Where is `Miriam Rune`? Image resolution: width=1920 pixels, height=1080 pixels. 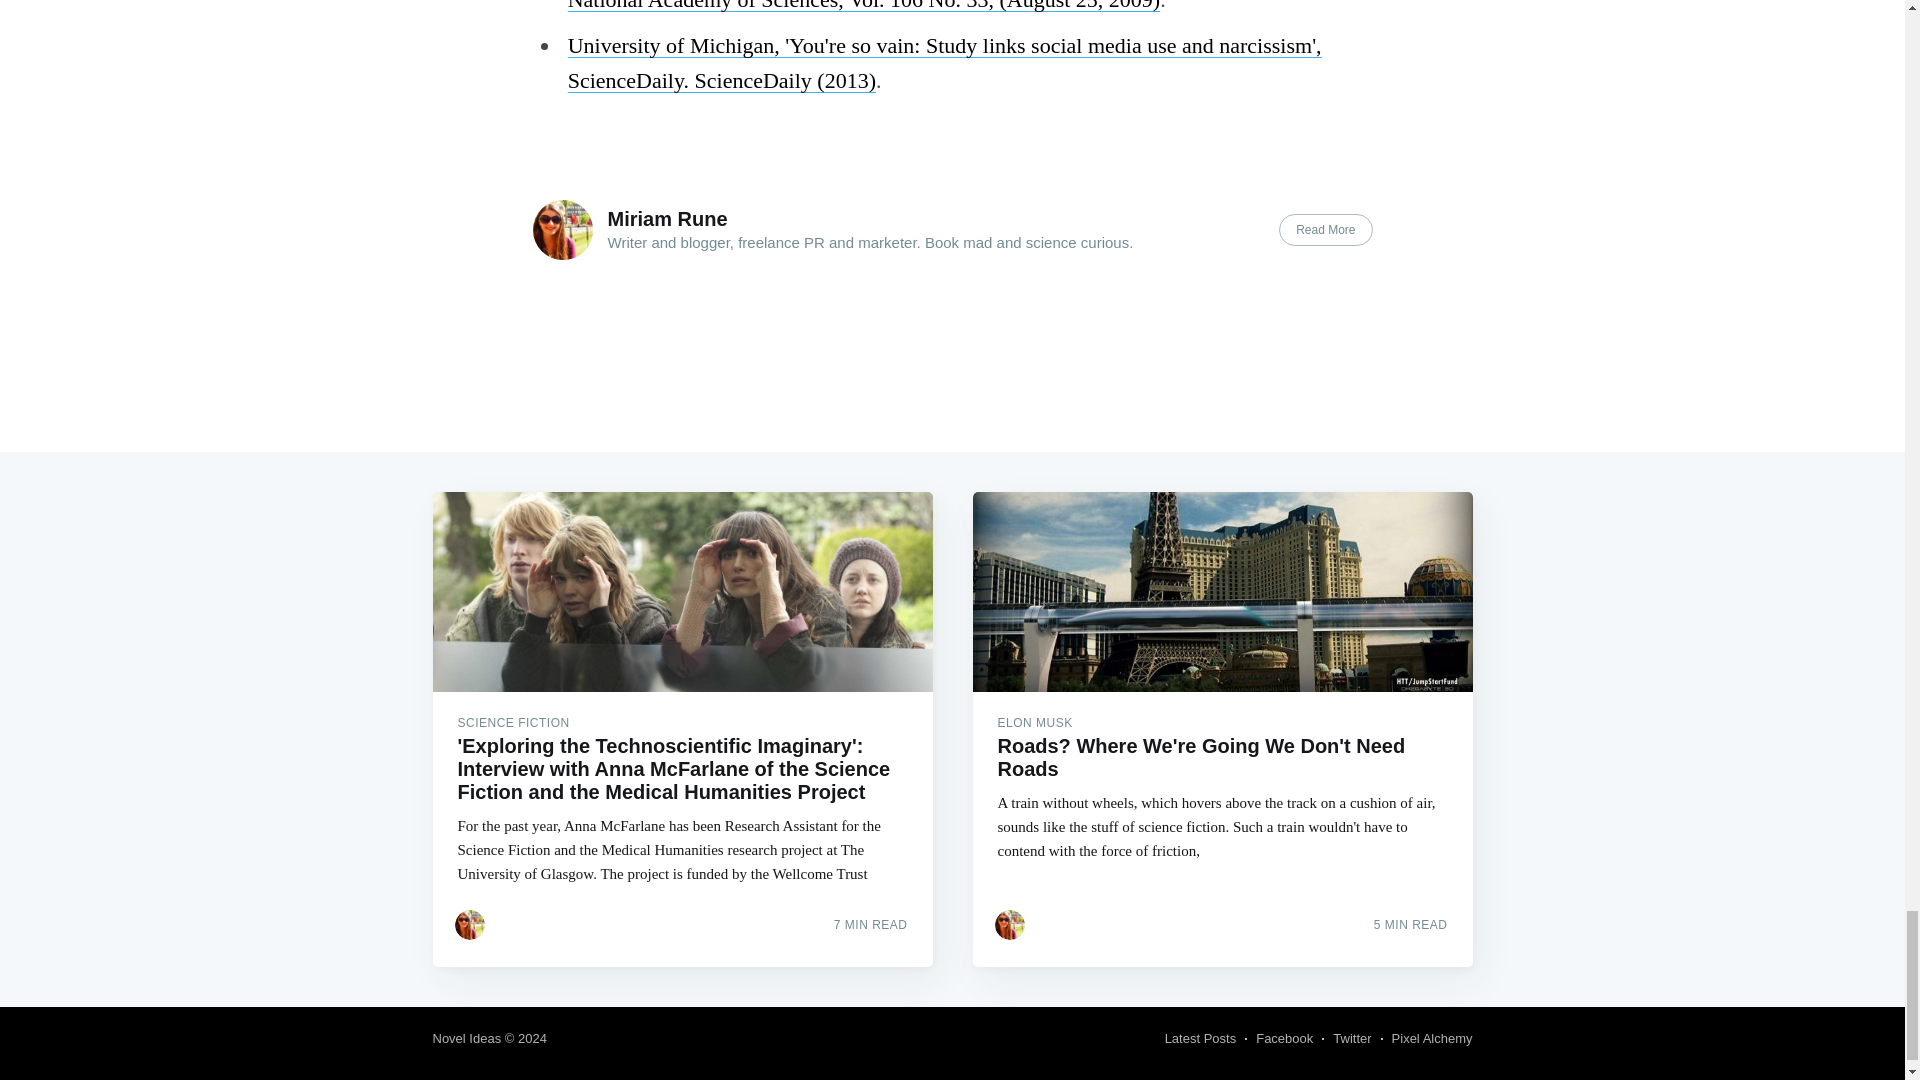 Miriam Rune is located at coordinates (668, 219).